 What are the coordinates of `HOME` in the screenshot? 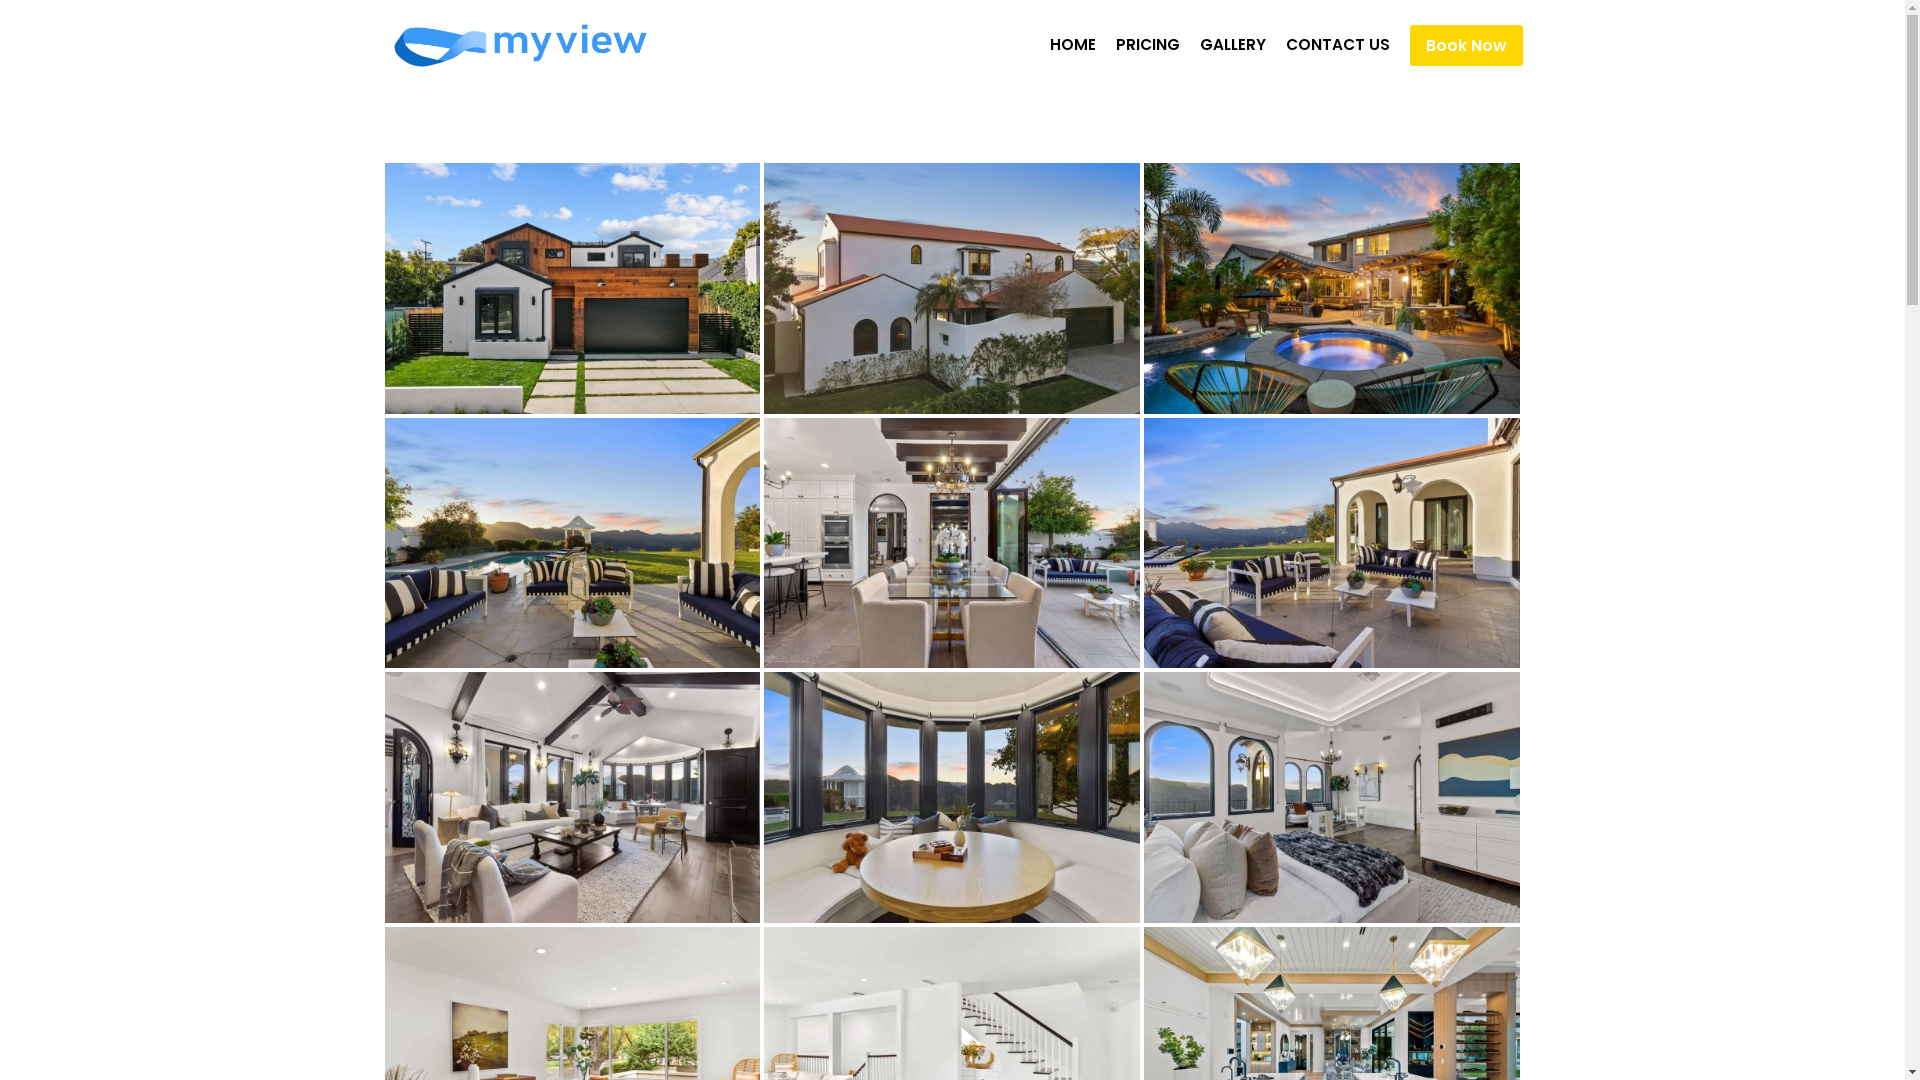 It's located at (1073, 46).